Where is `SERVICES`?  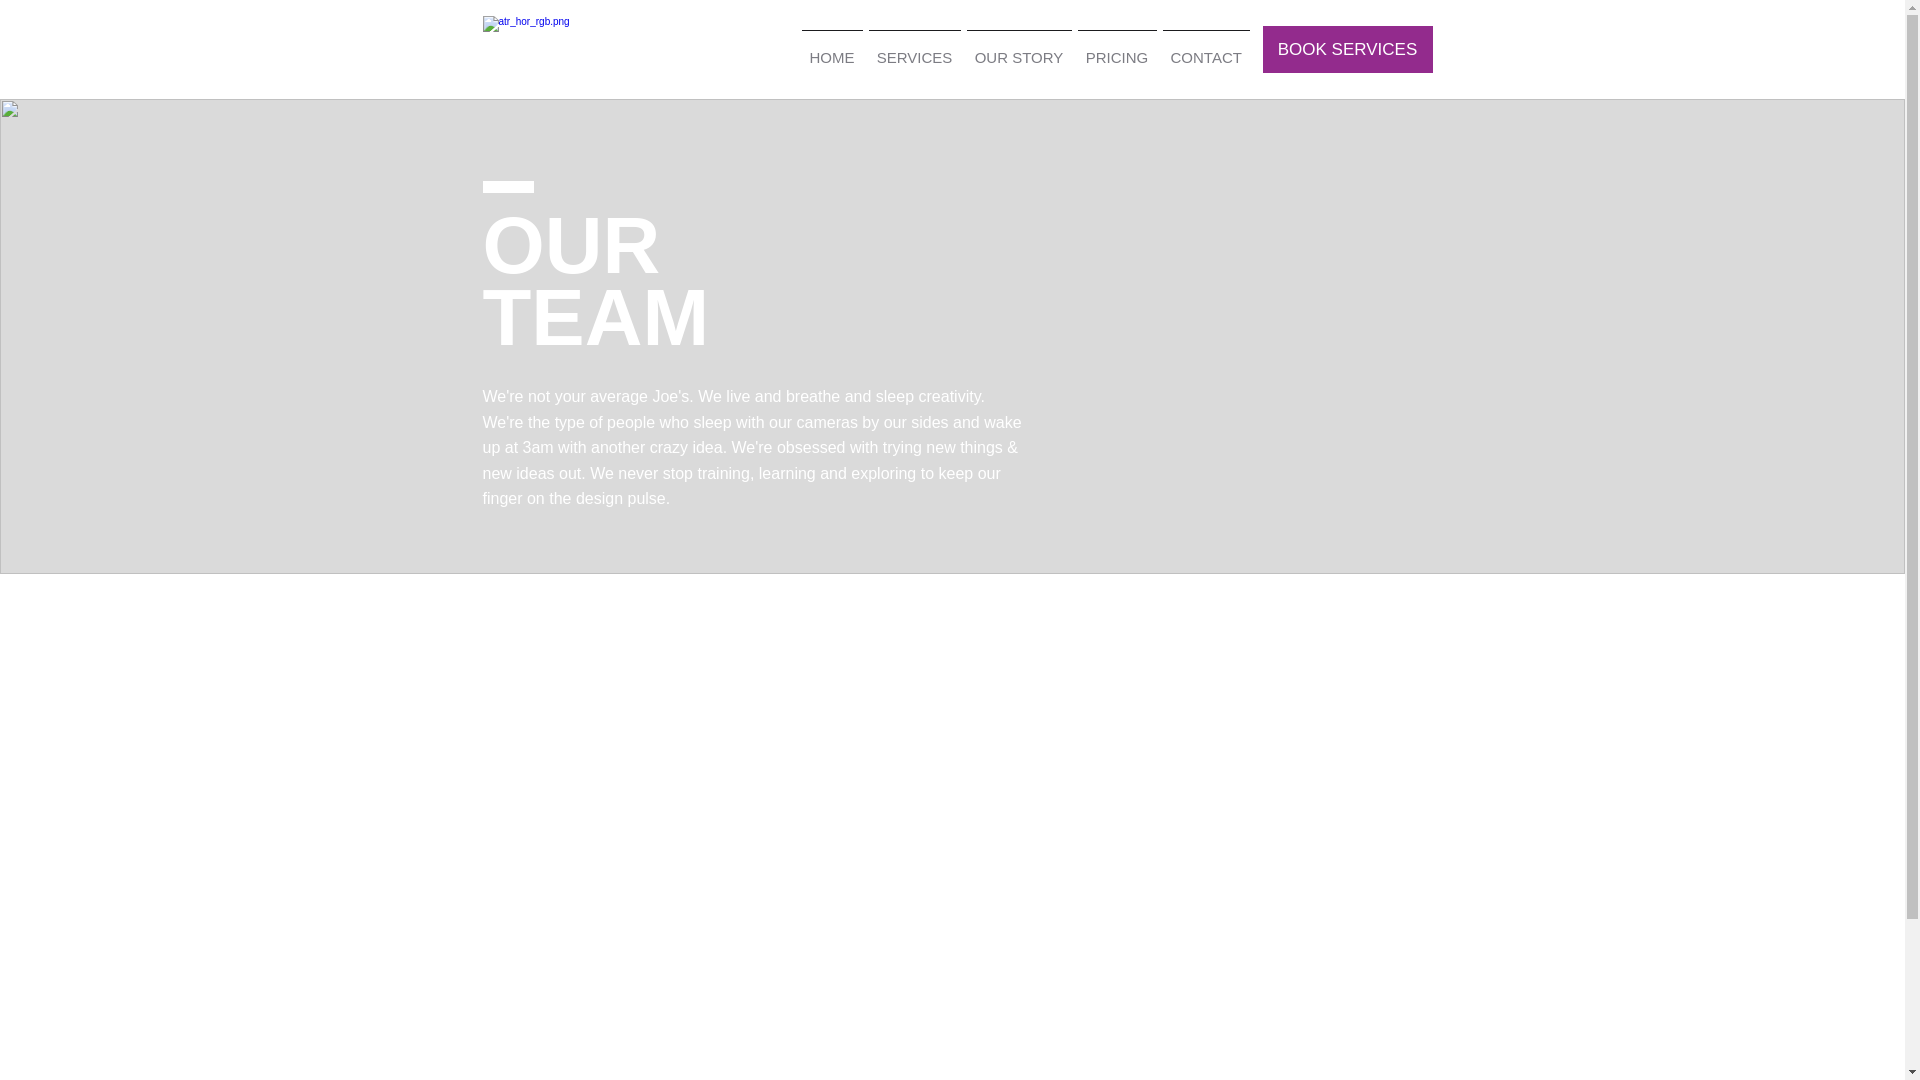
SERVICES is located at coordinates (914, 49).